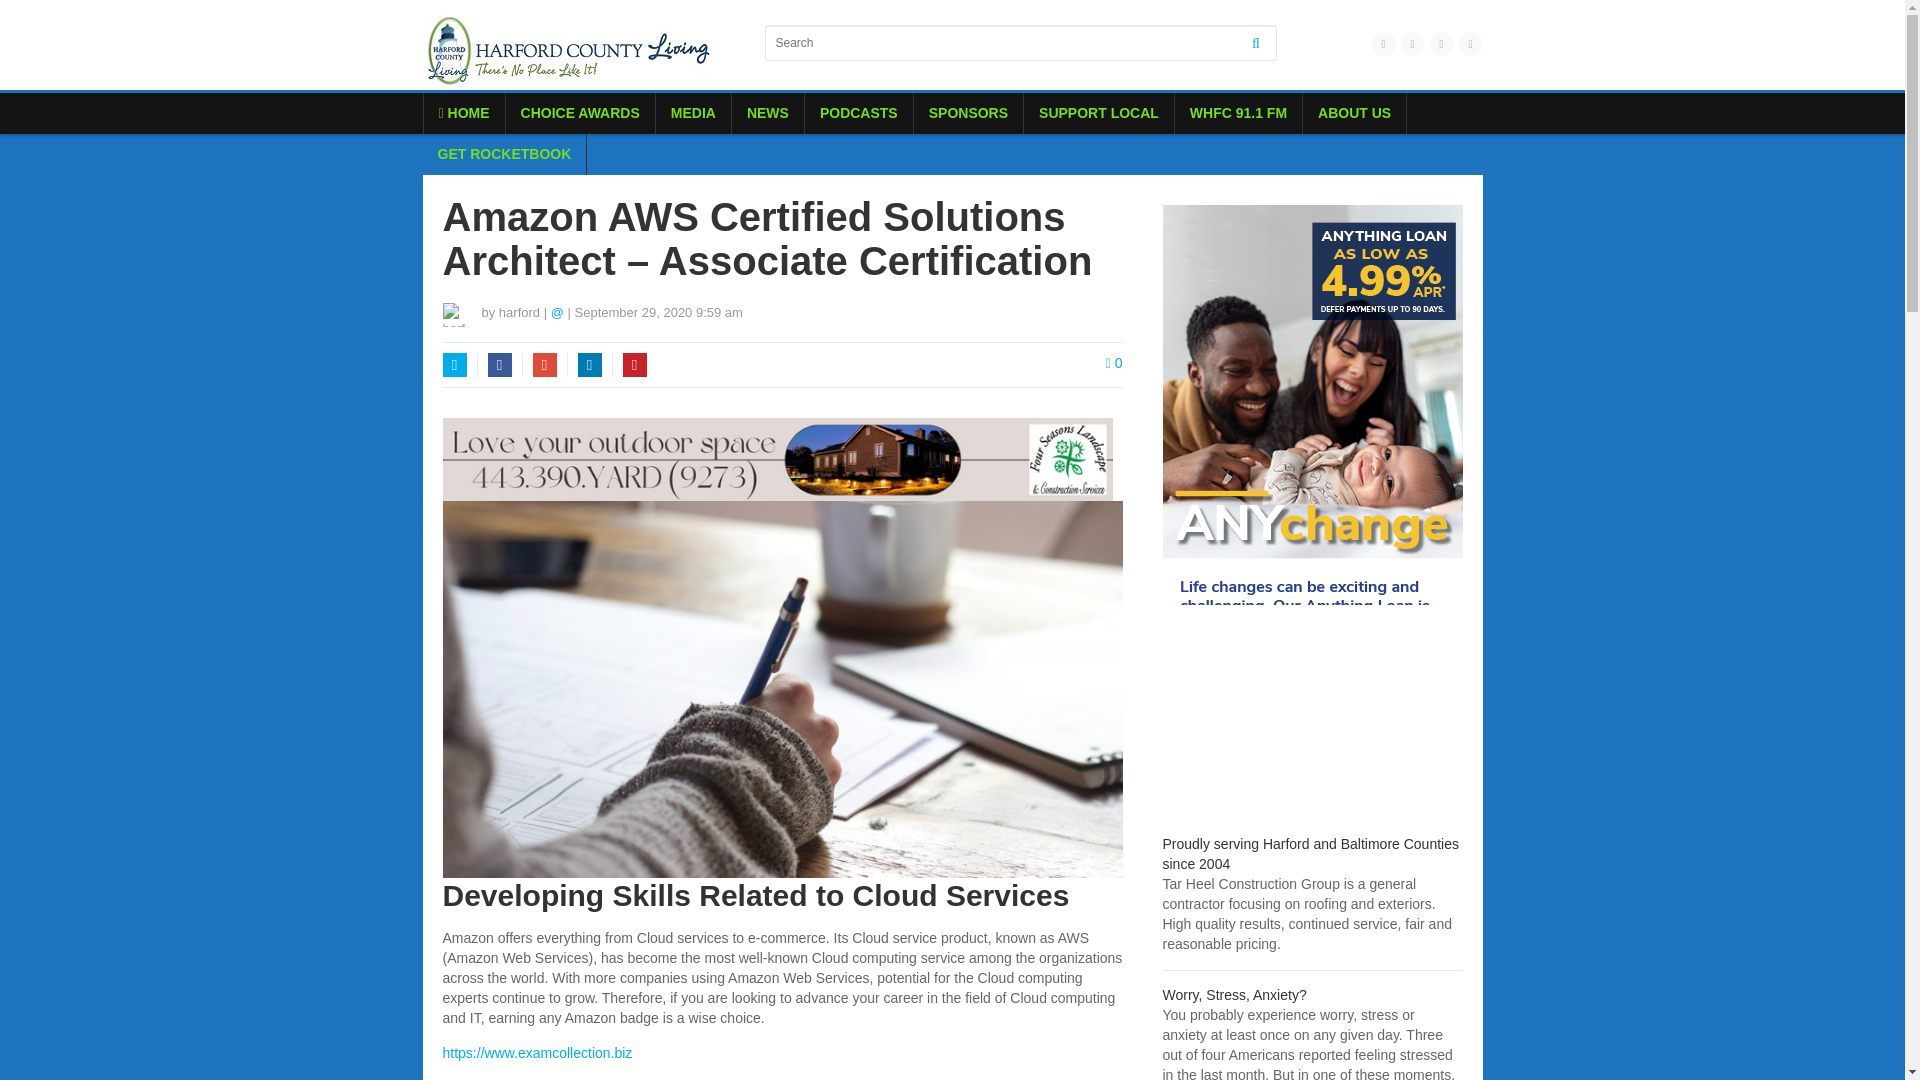  What do you see at coordinates (500, 364) in the screenshot?
I see `Facebook` at bounding box center [500, 364].